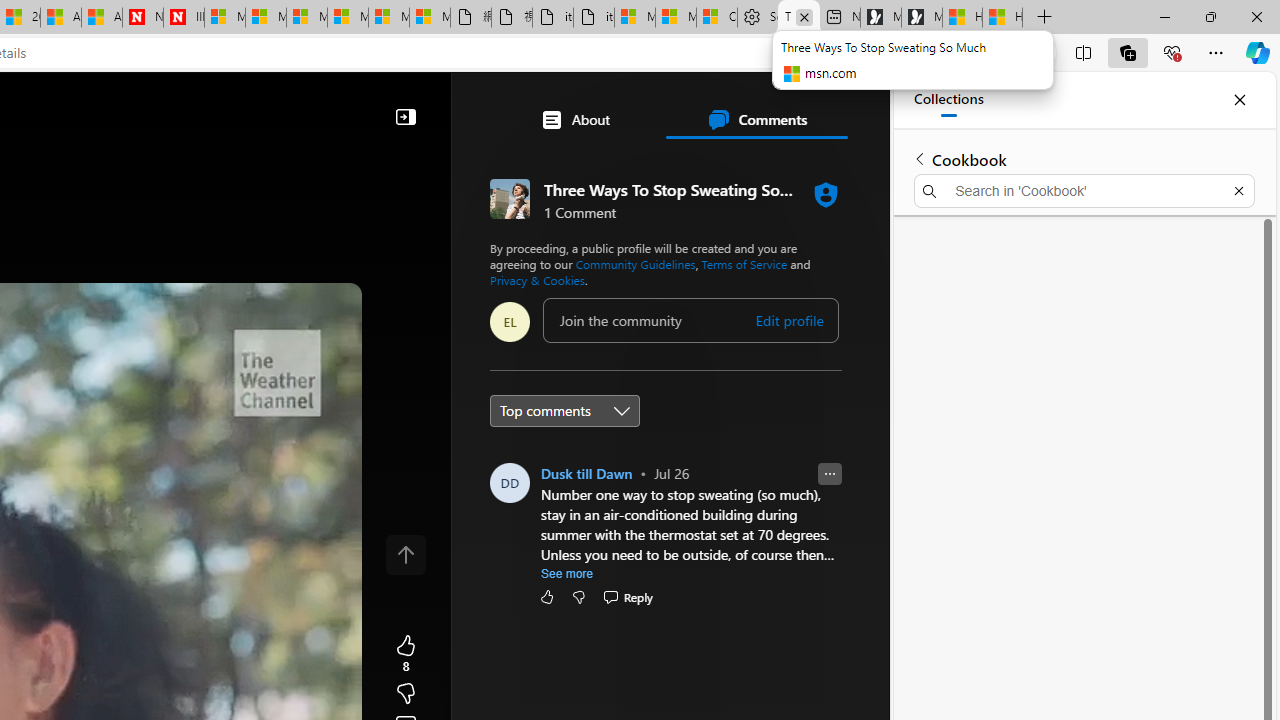  What do you see at coordinates (510, 482) in the screenshot?
I see `Profile Picture` at bounding box center [510, 482].